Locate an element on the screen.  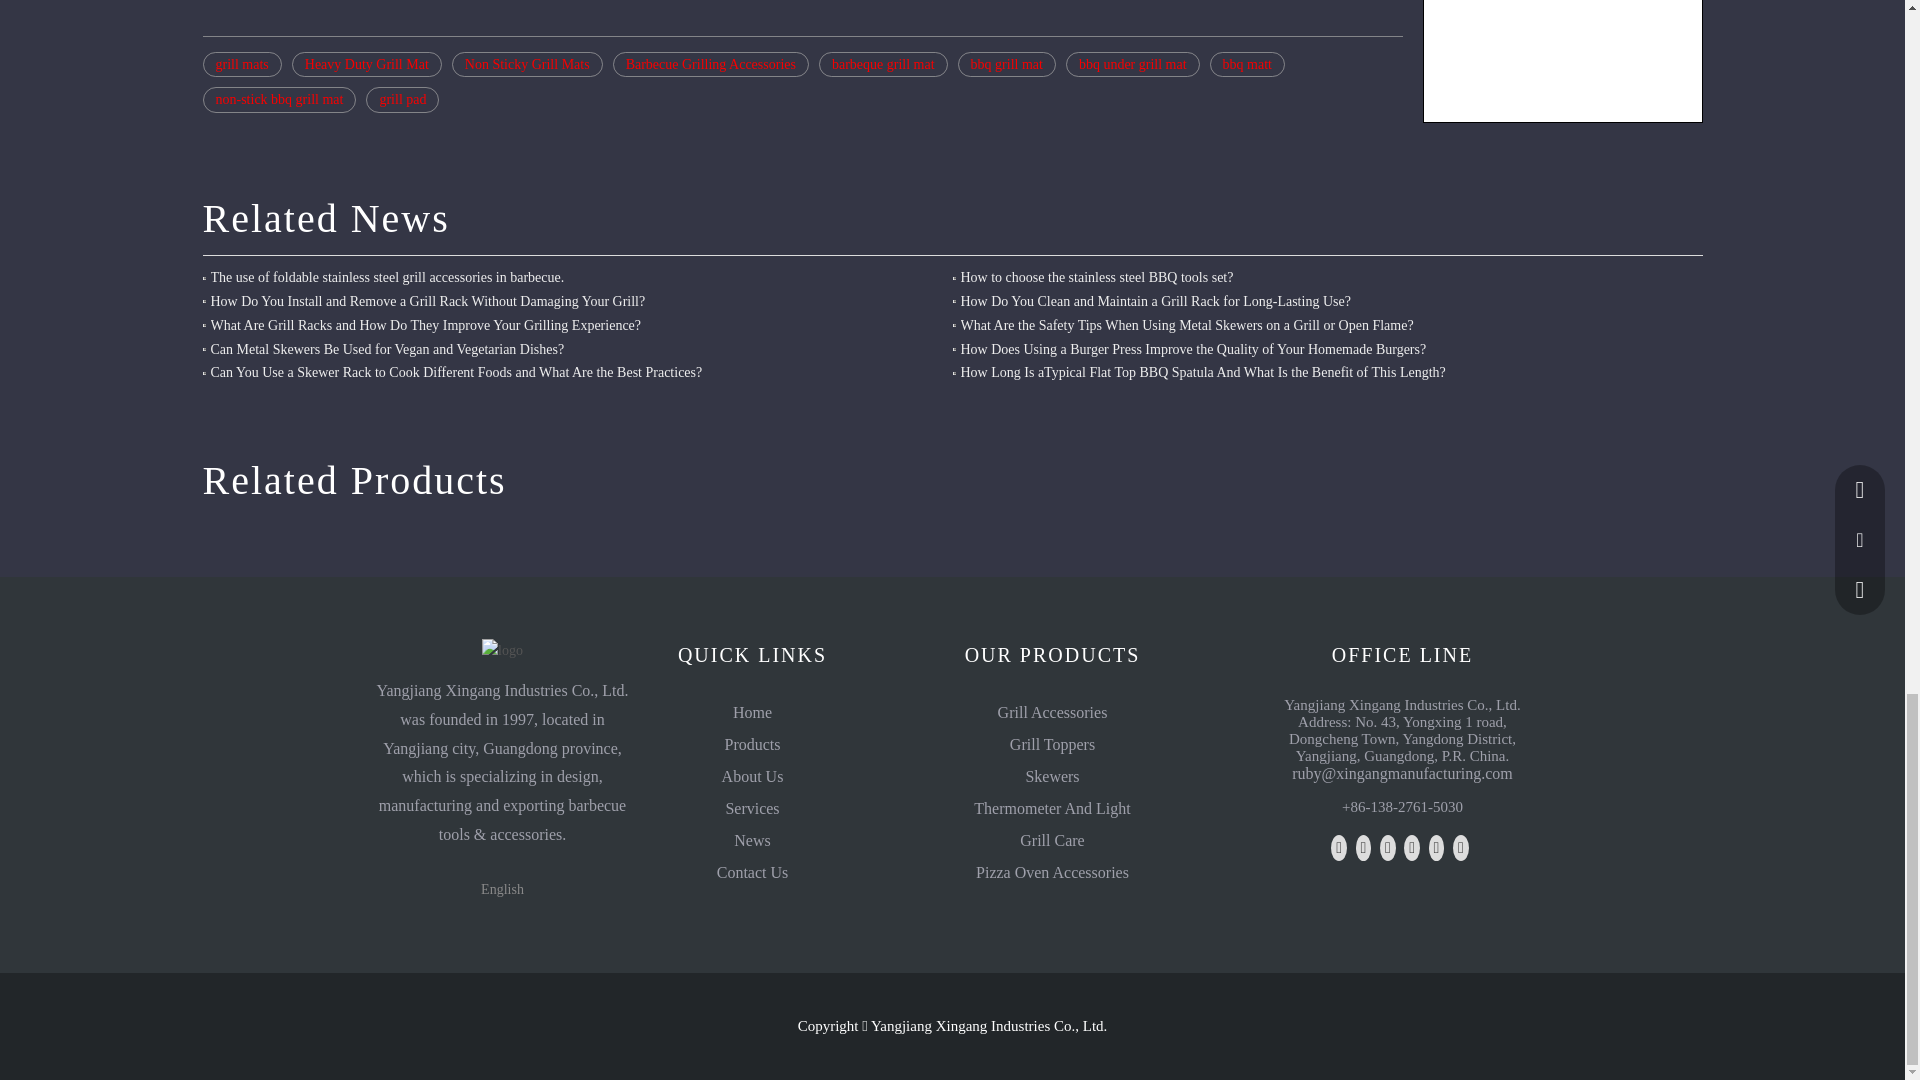
grill pad is located at coordinates (402, 100).